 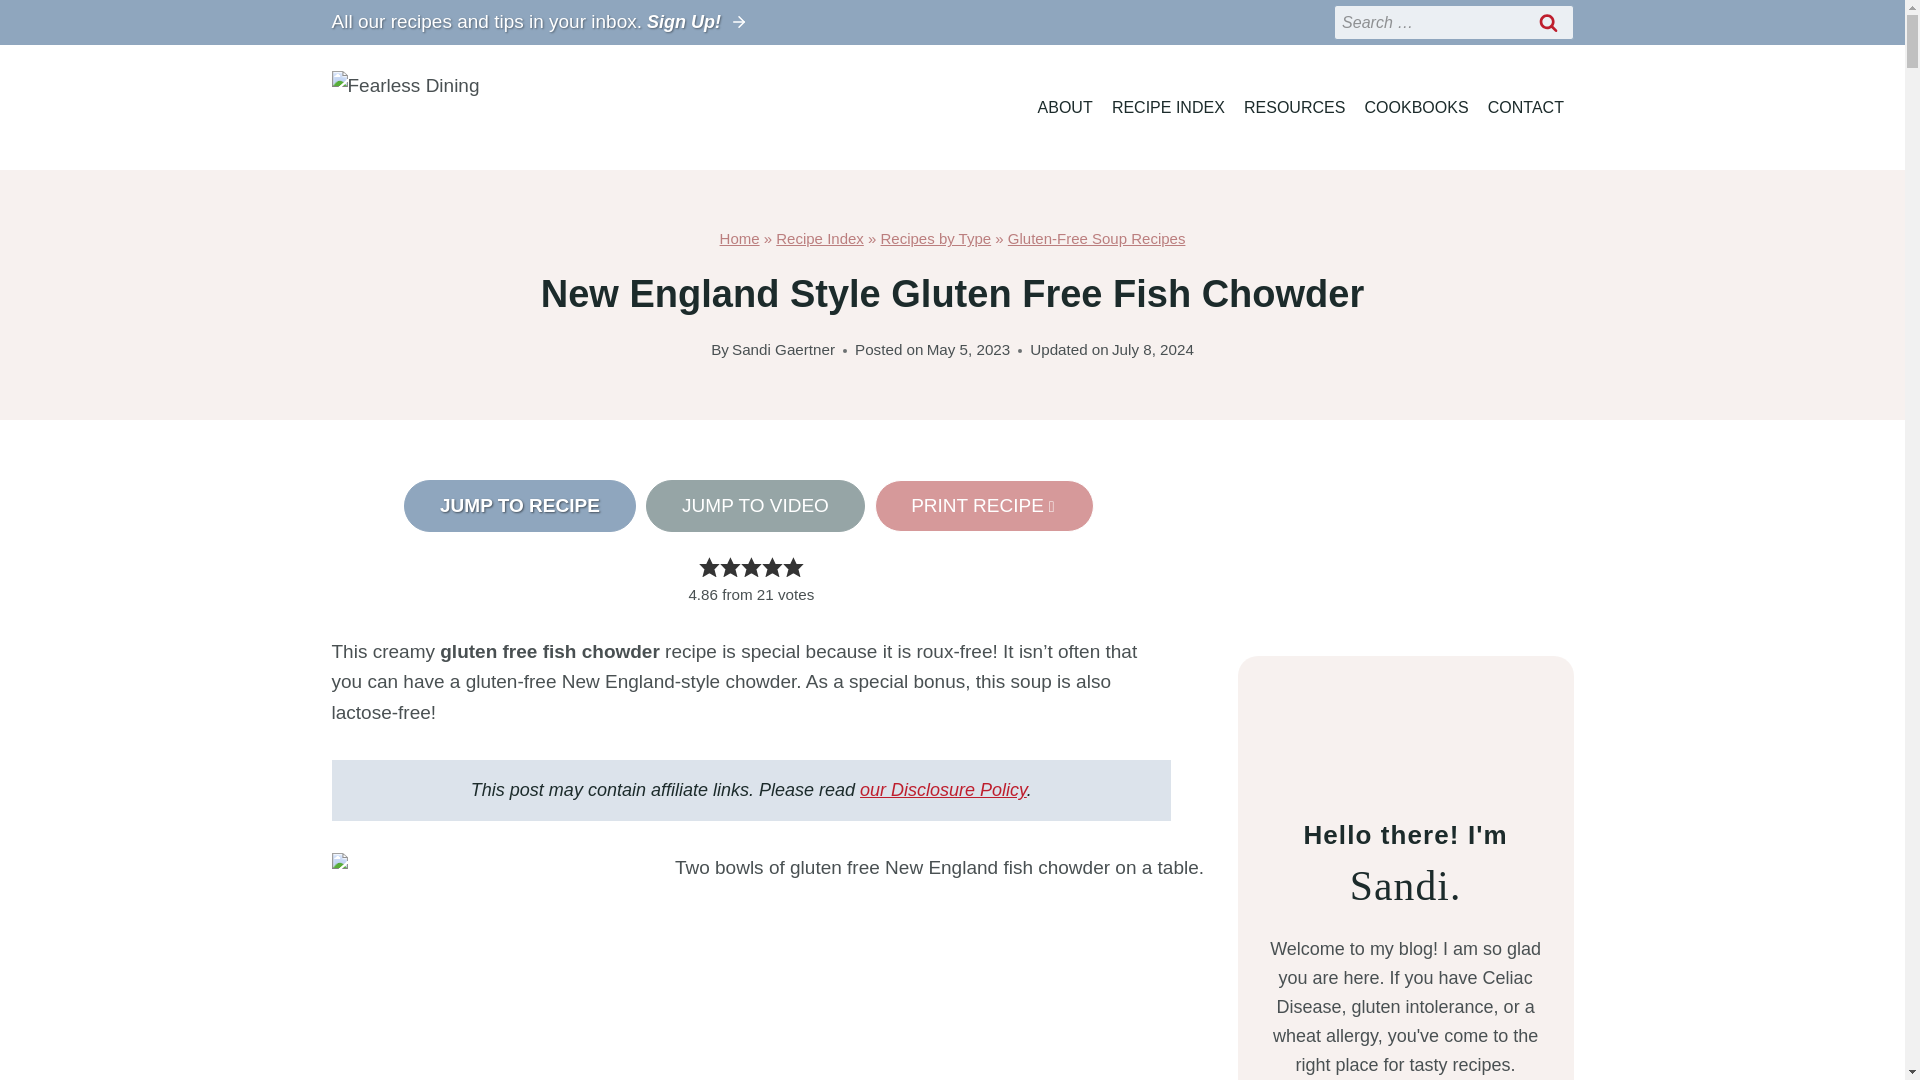 I want to click on ABOUT, so click(x=1064, y=107).